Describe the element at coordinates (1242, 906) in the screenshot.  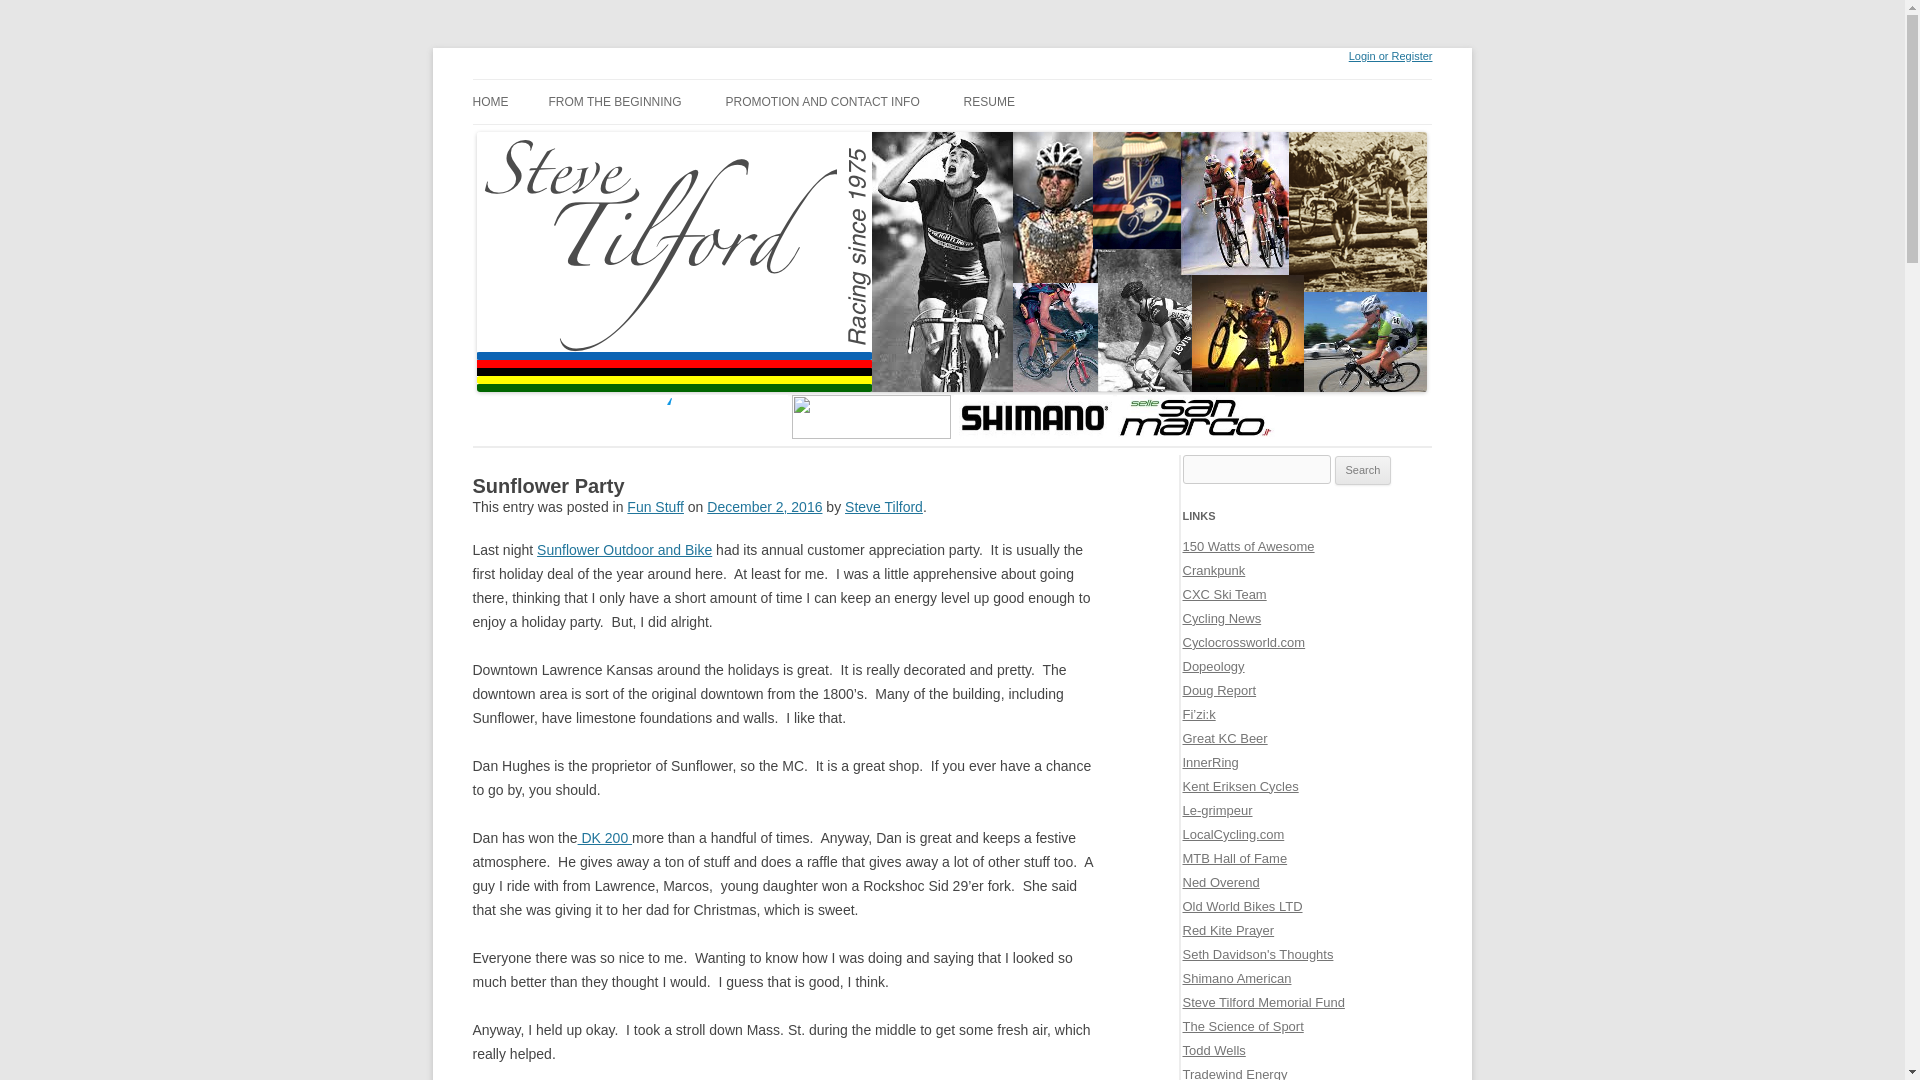
I see `Vintage motorcycle parts, service and restoration` at that location.